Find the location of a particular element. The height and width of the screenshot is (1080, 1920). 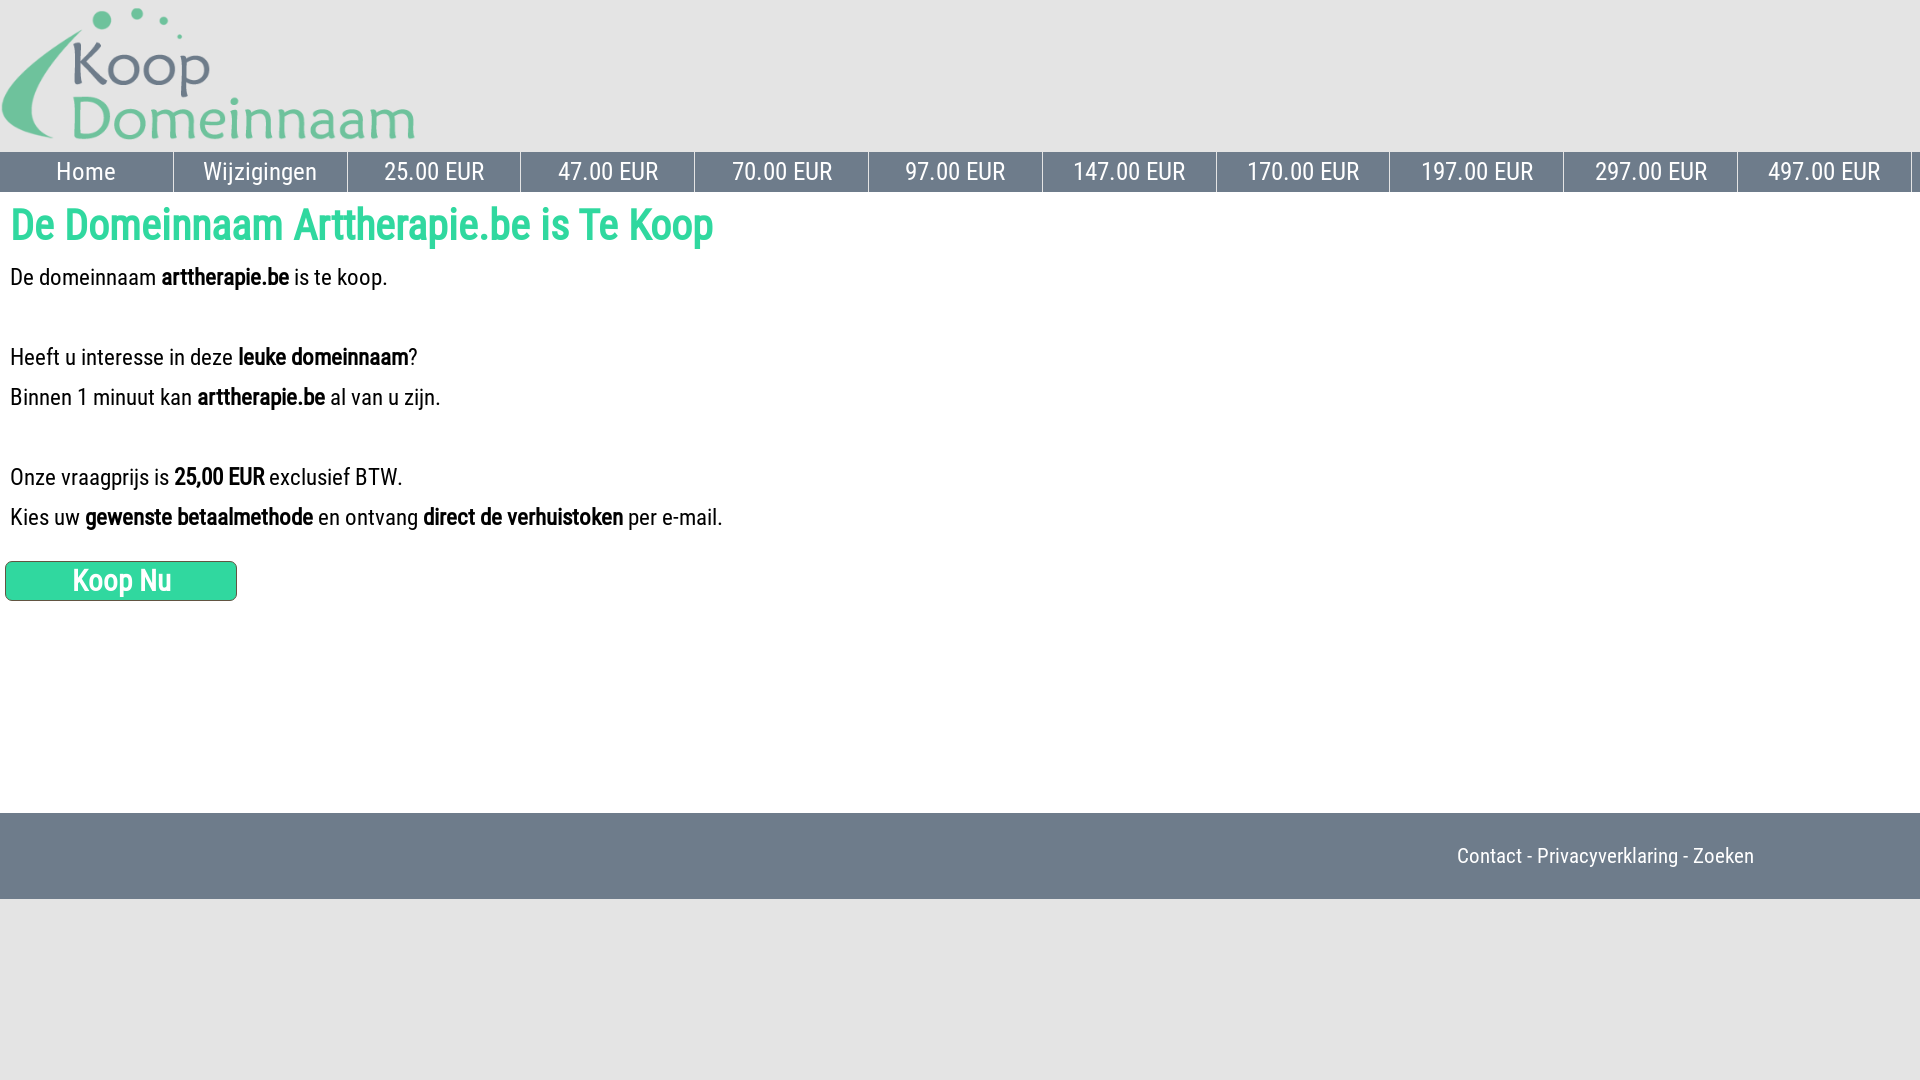

25.00 EUR is located at coordinates (435, 172).